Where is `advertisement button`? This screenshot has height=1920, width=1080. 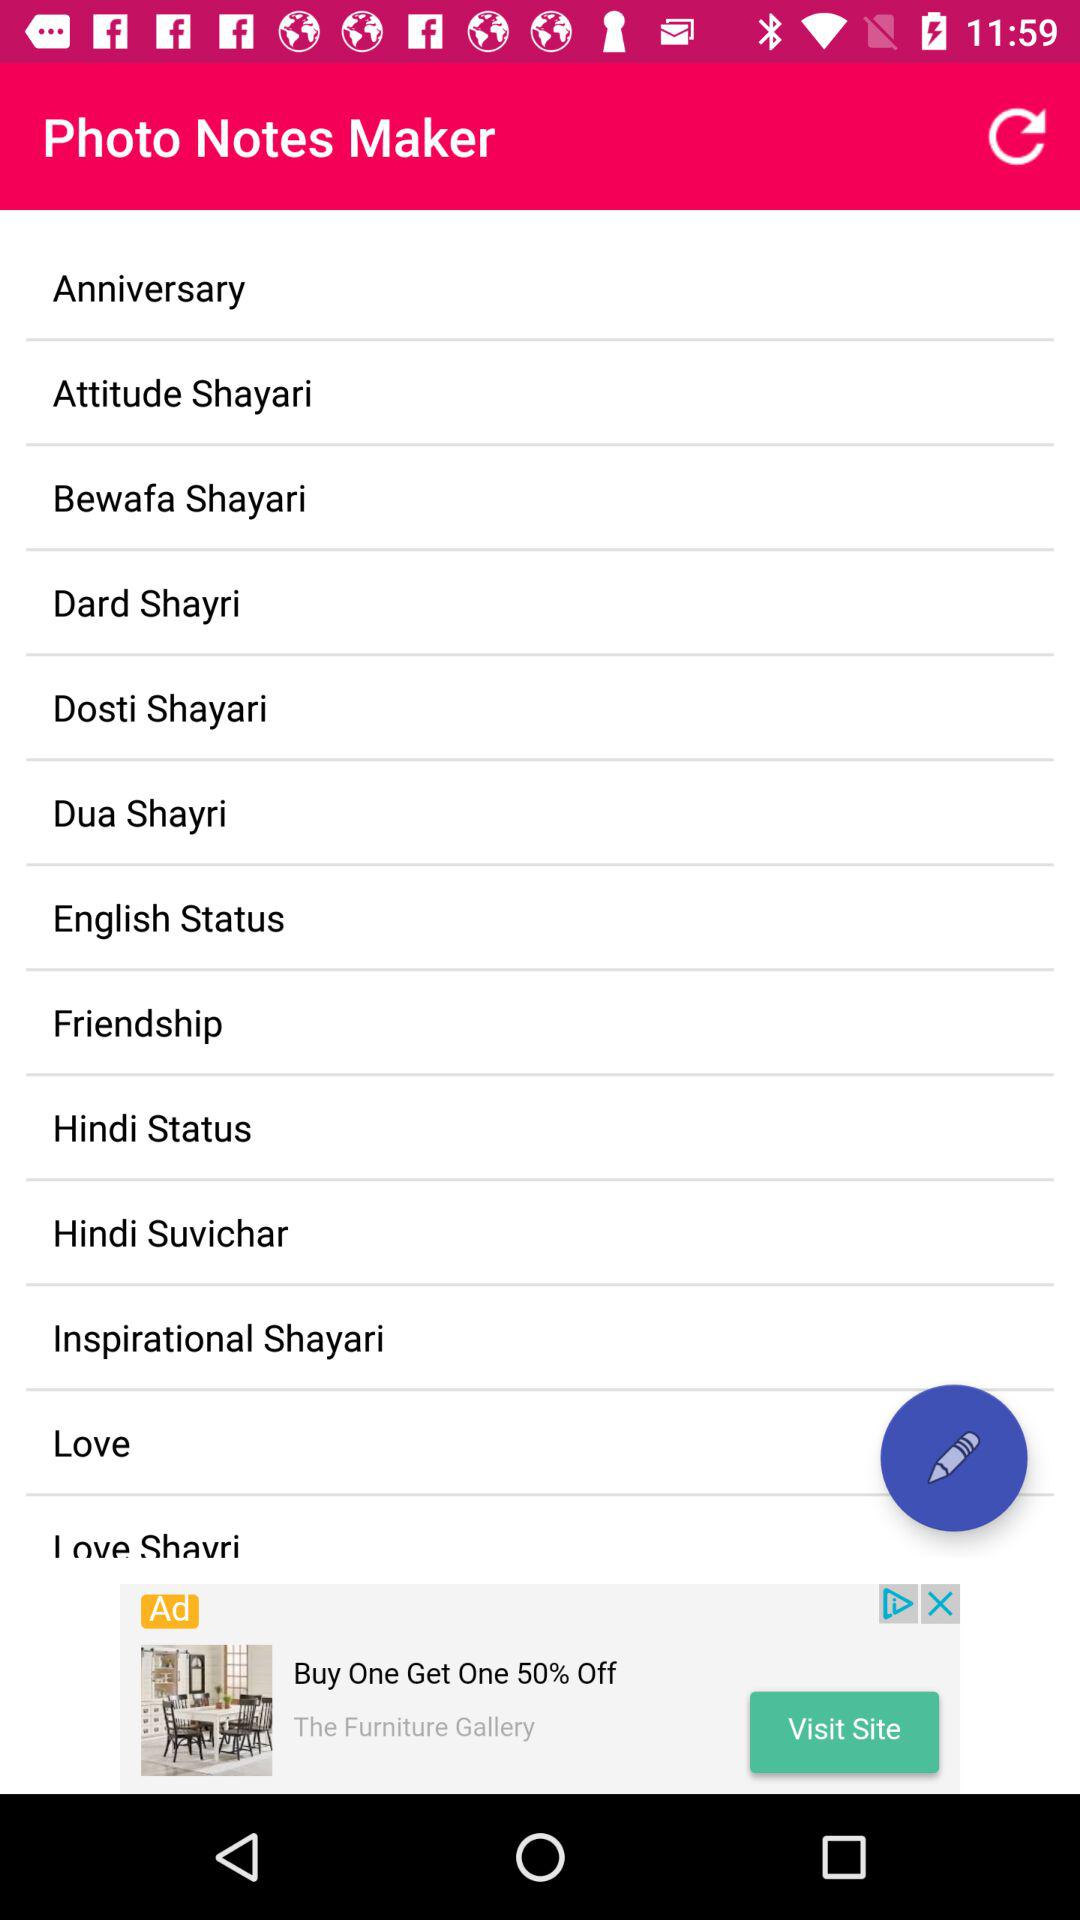 advertisement button is located at coordinates (540, 1689).